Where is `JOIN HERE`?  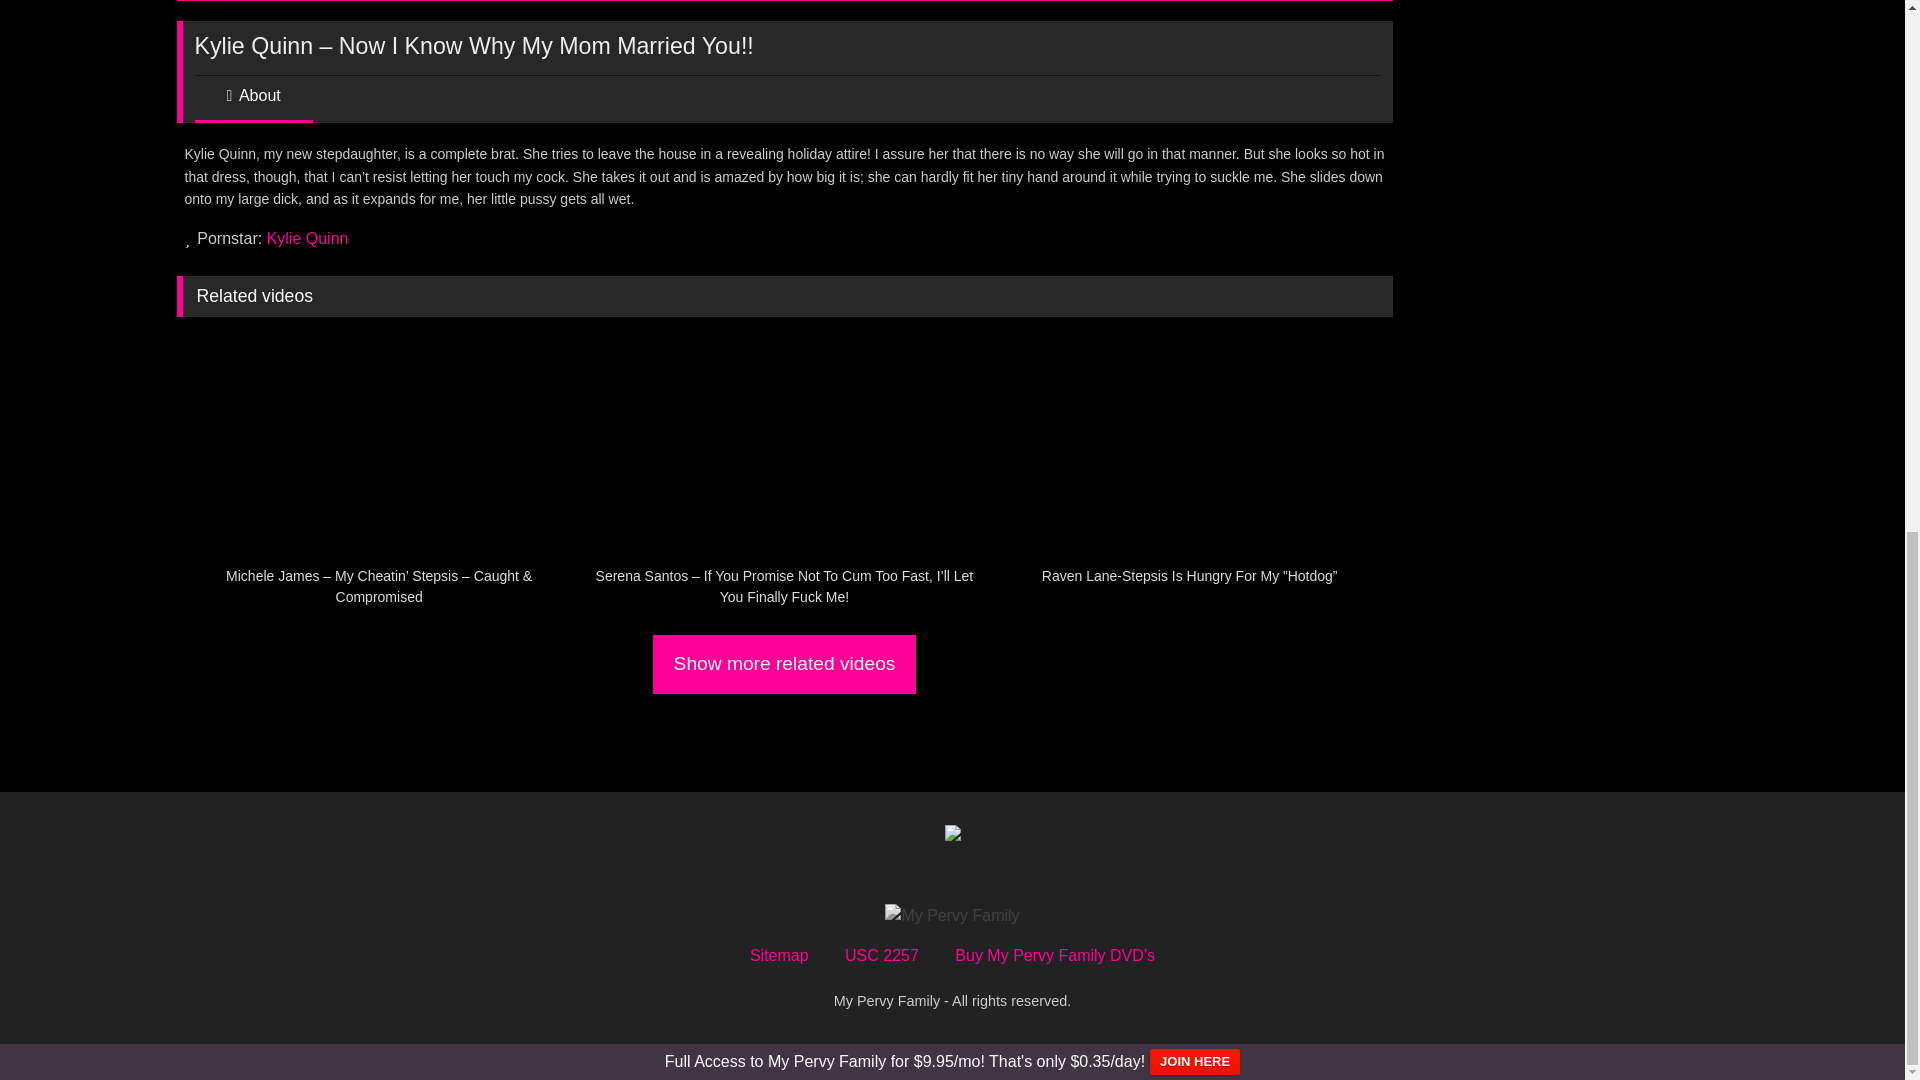
JOIN HERE is located at coordinates (1195, 1061).